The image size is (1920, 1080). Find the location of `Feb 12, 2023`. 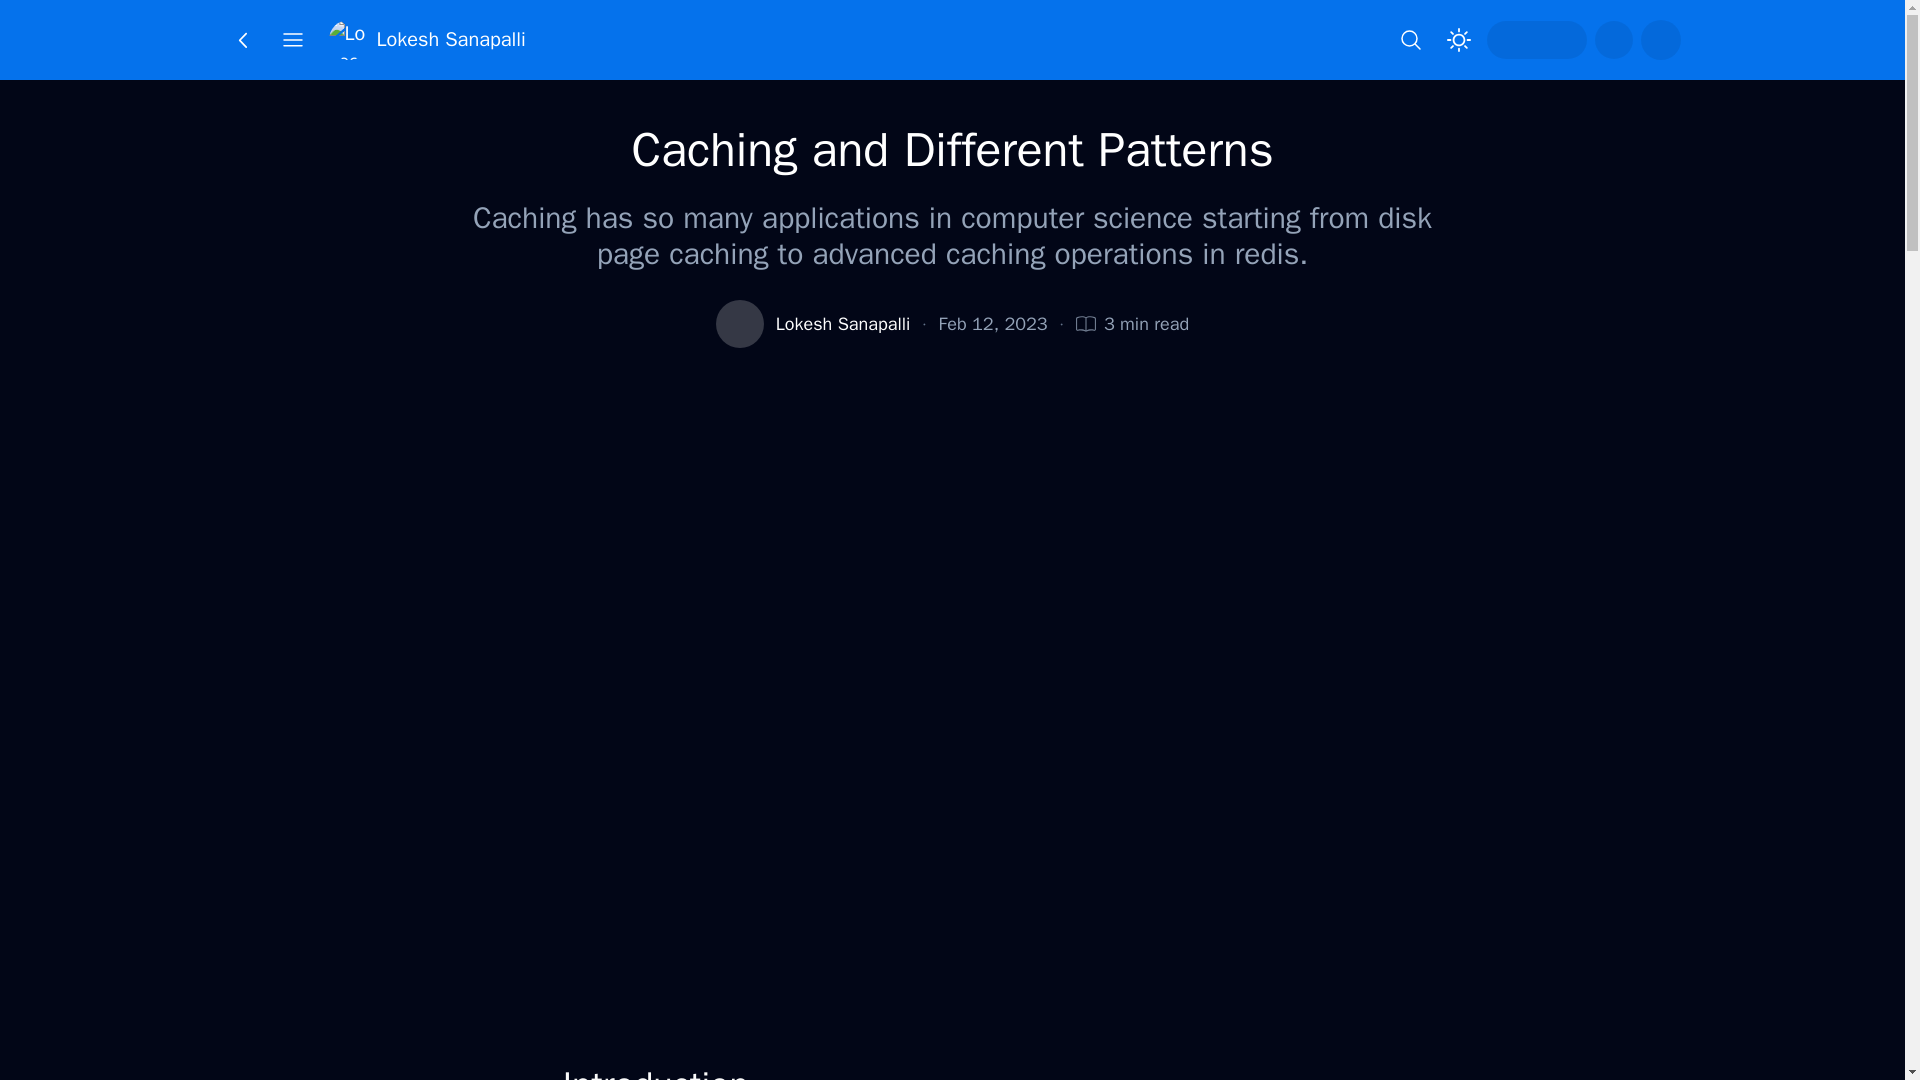

Feb 12, 2023 is located at coordinates (993, 324).